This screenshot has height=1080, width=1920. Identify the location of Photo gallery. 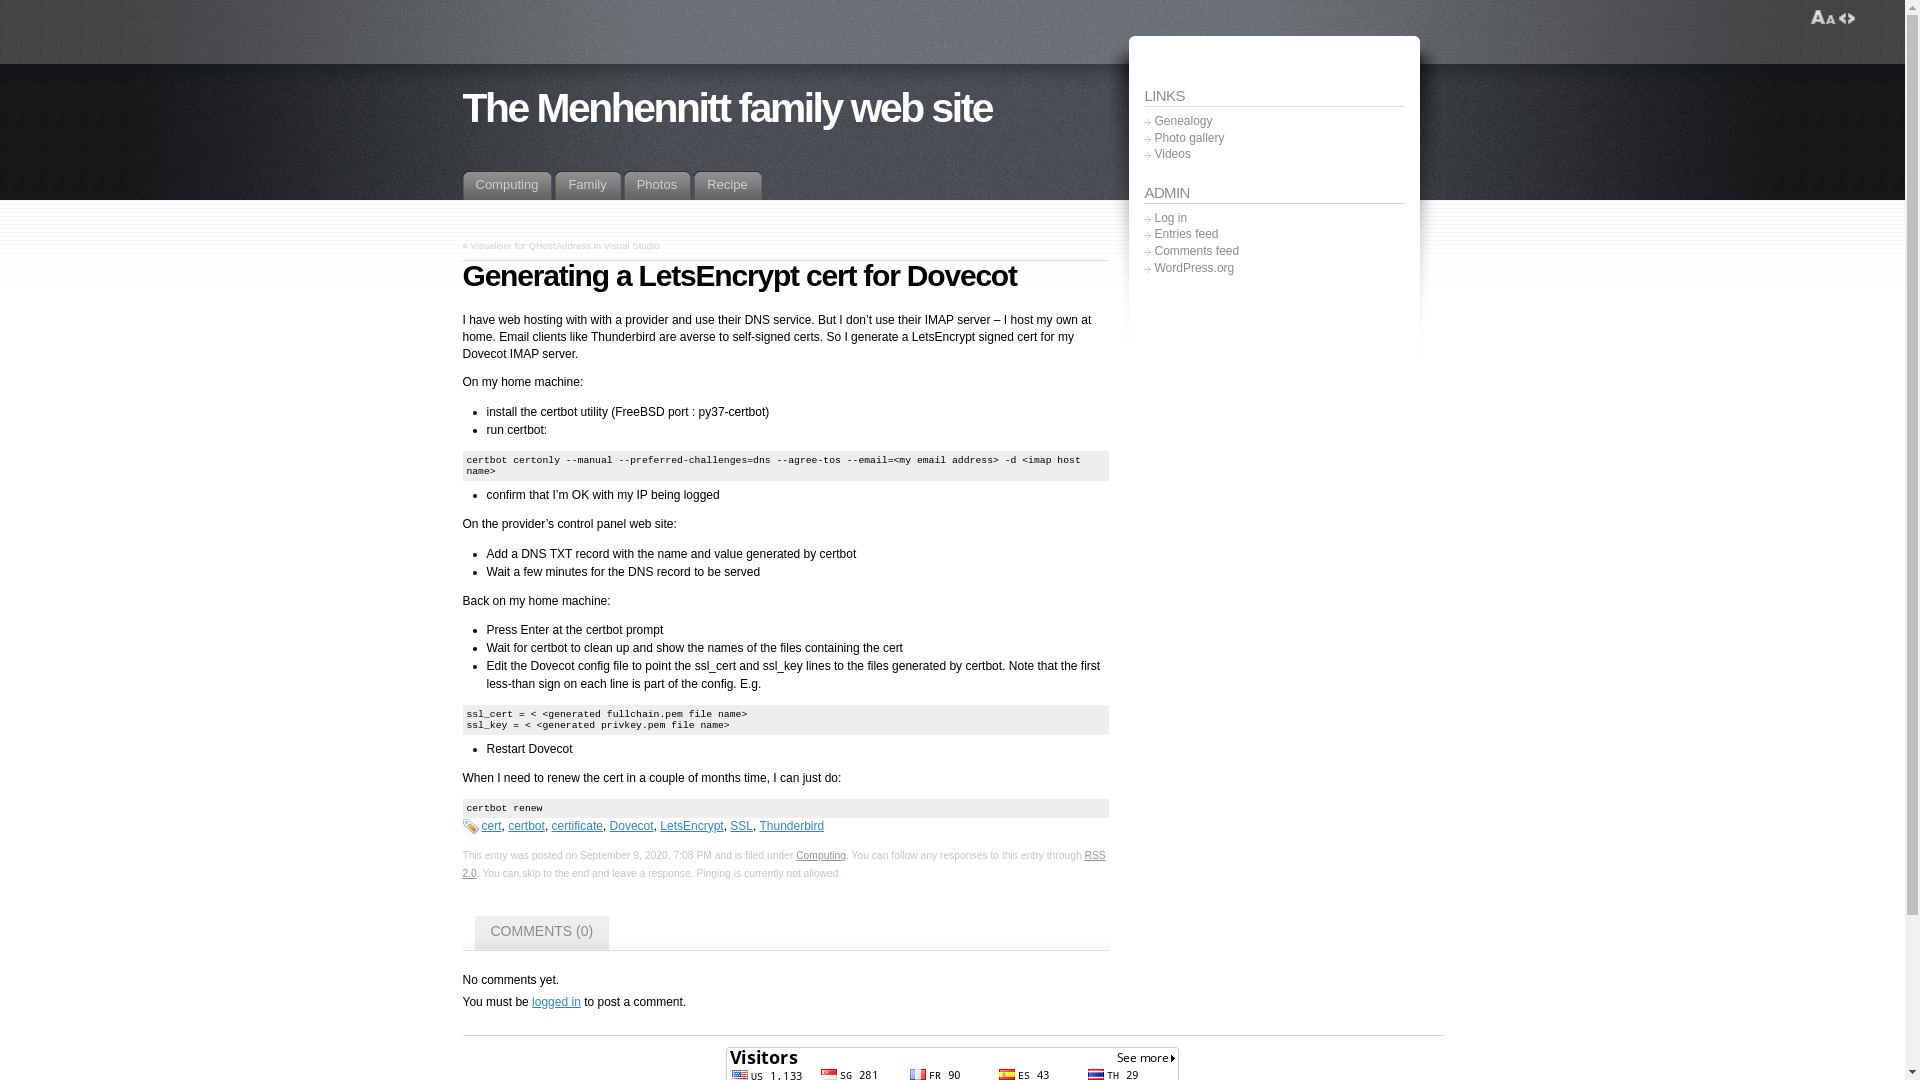
(1189, 138).